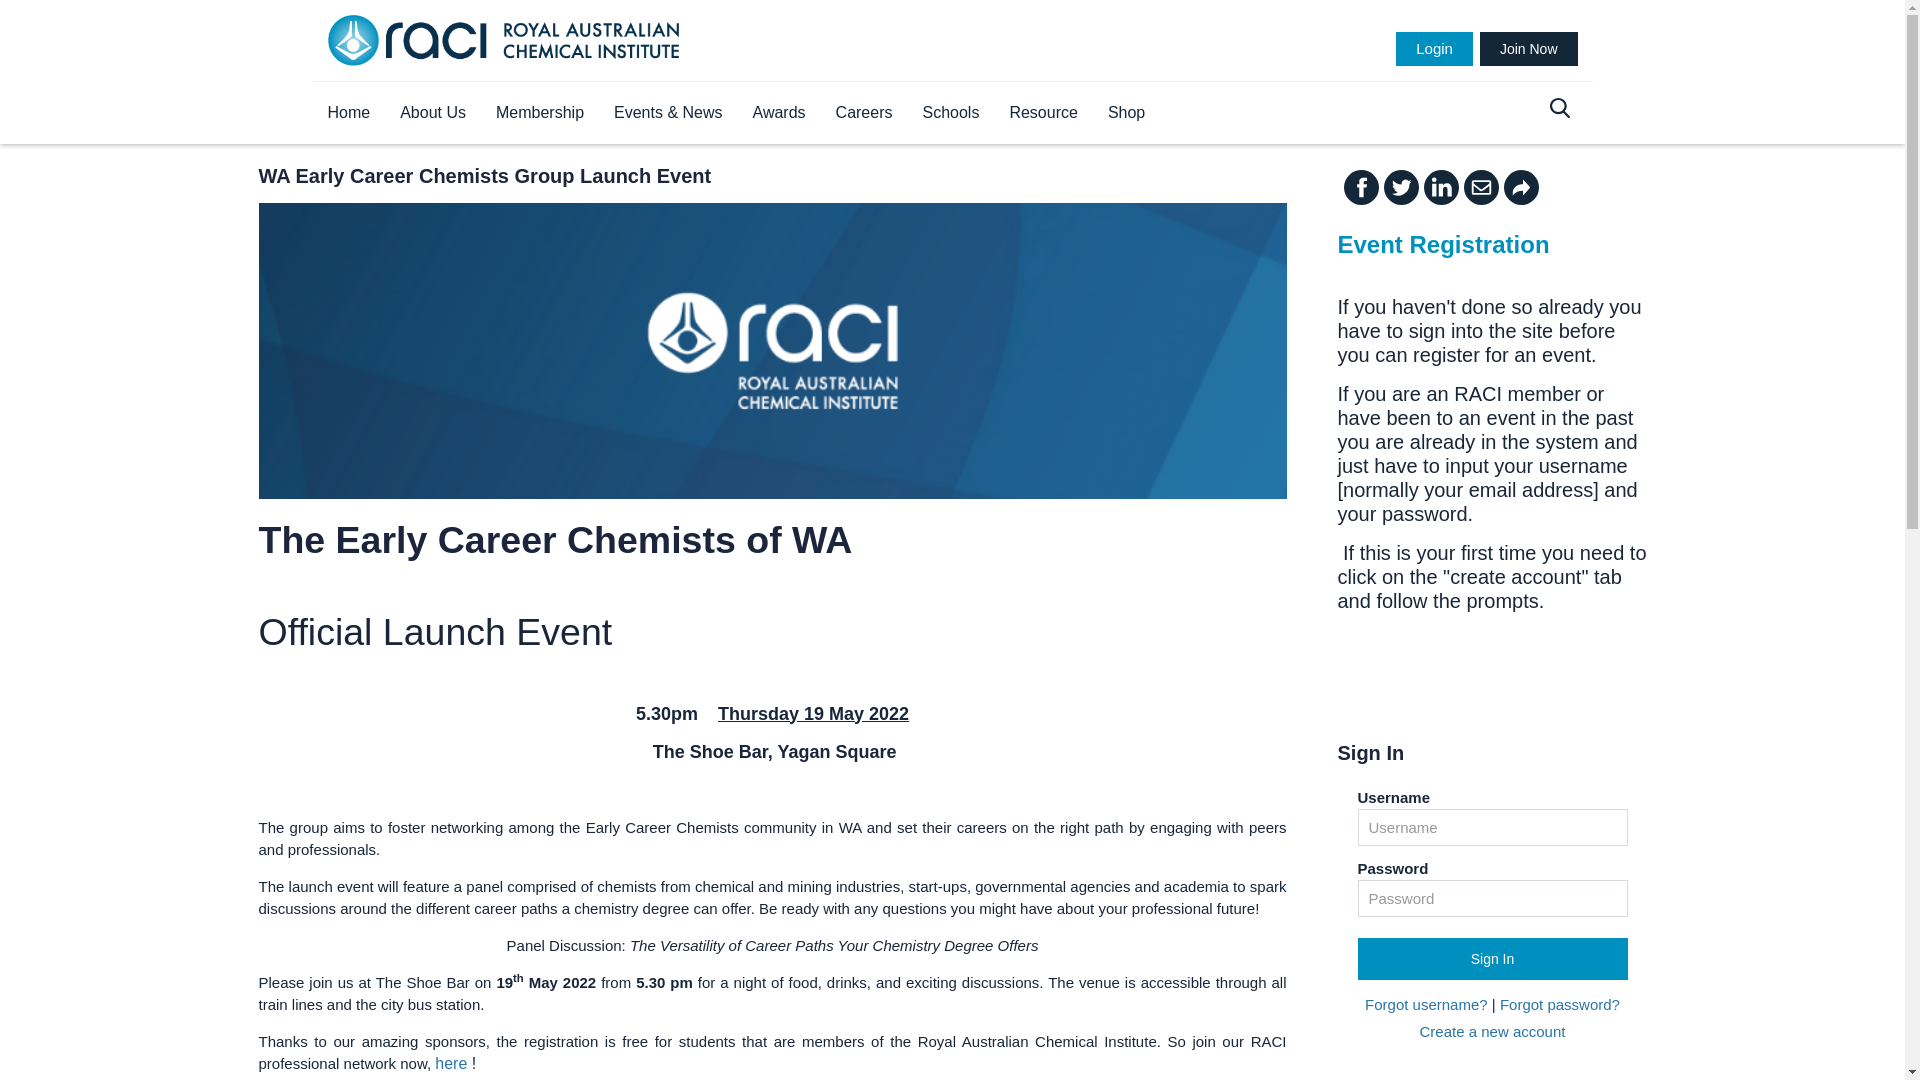 The width and height of the screenshot is (1920, 1080). What do you see at coordinates (1426, 1004) in the screenshot?
I see `Forgot username?` at bounding box center [1426, 1004].